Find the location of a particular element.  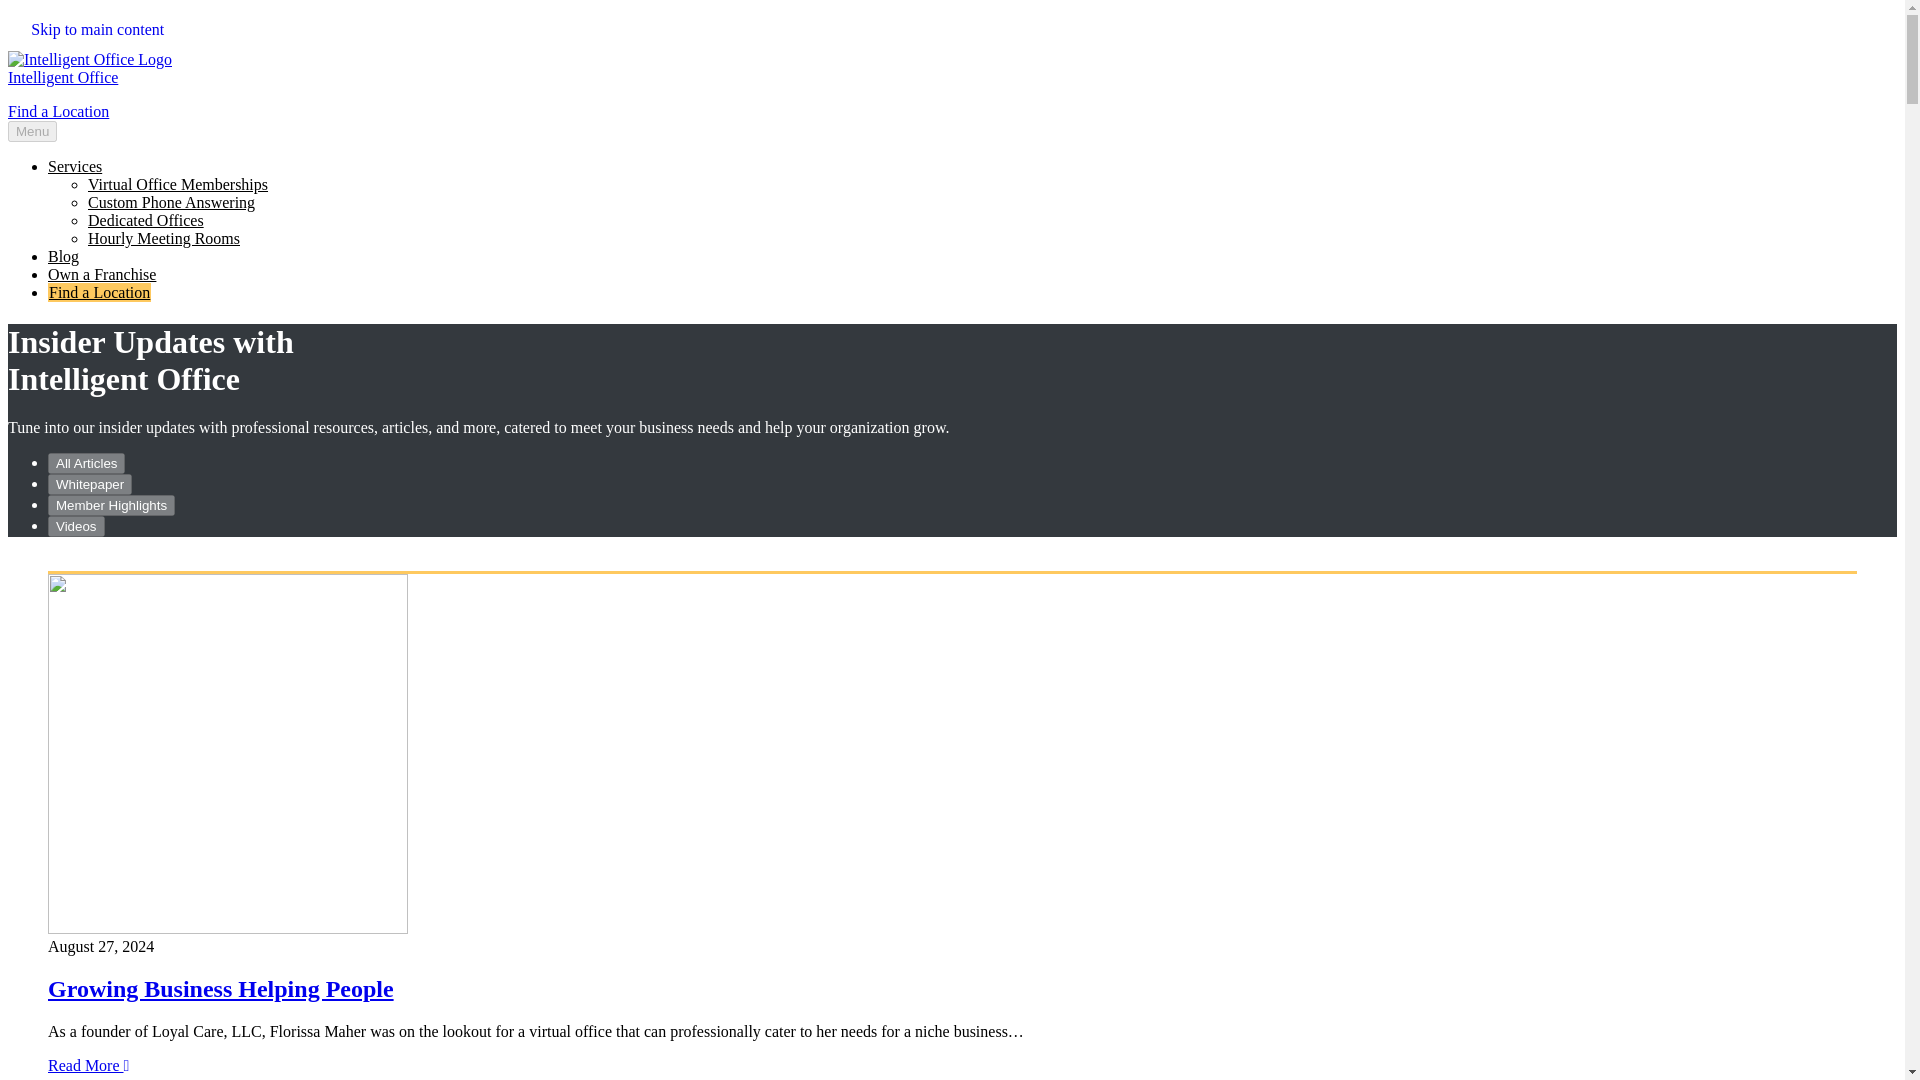

Own a Franchise is located at coordinates (102, 274).